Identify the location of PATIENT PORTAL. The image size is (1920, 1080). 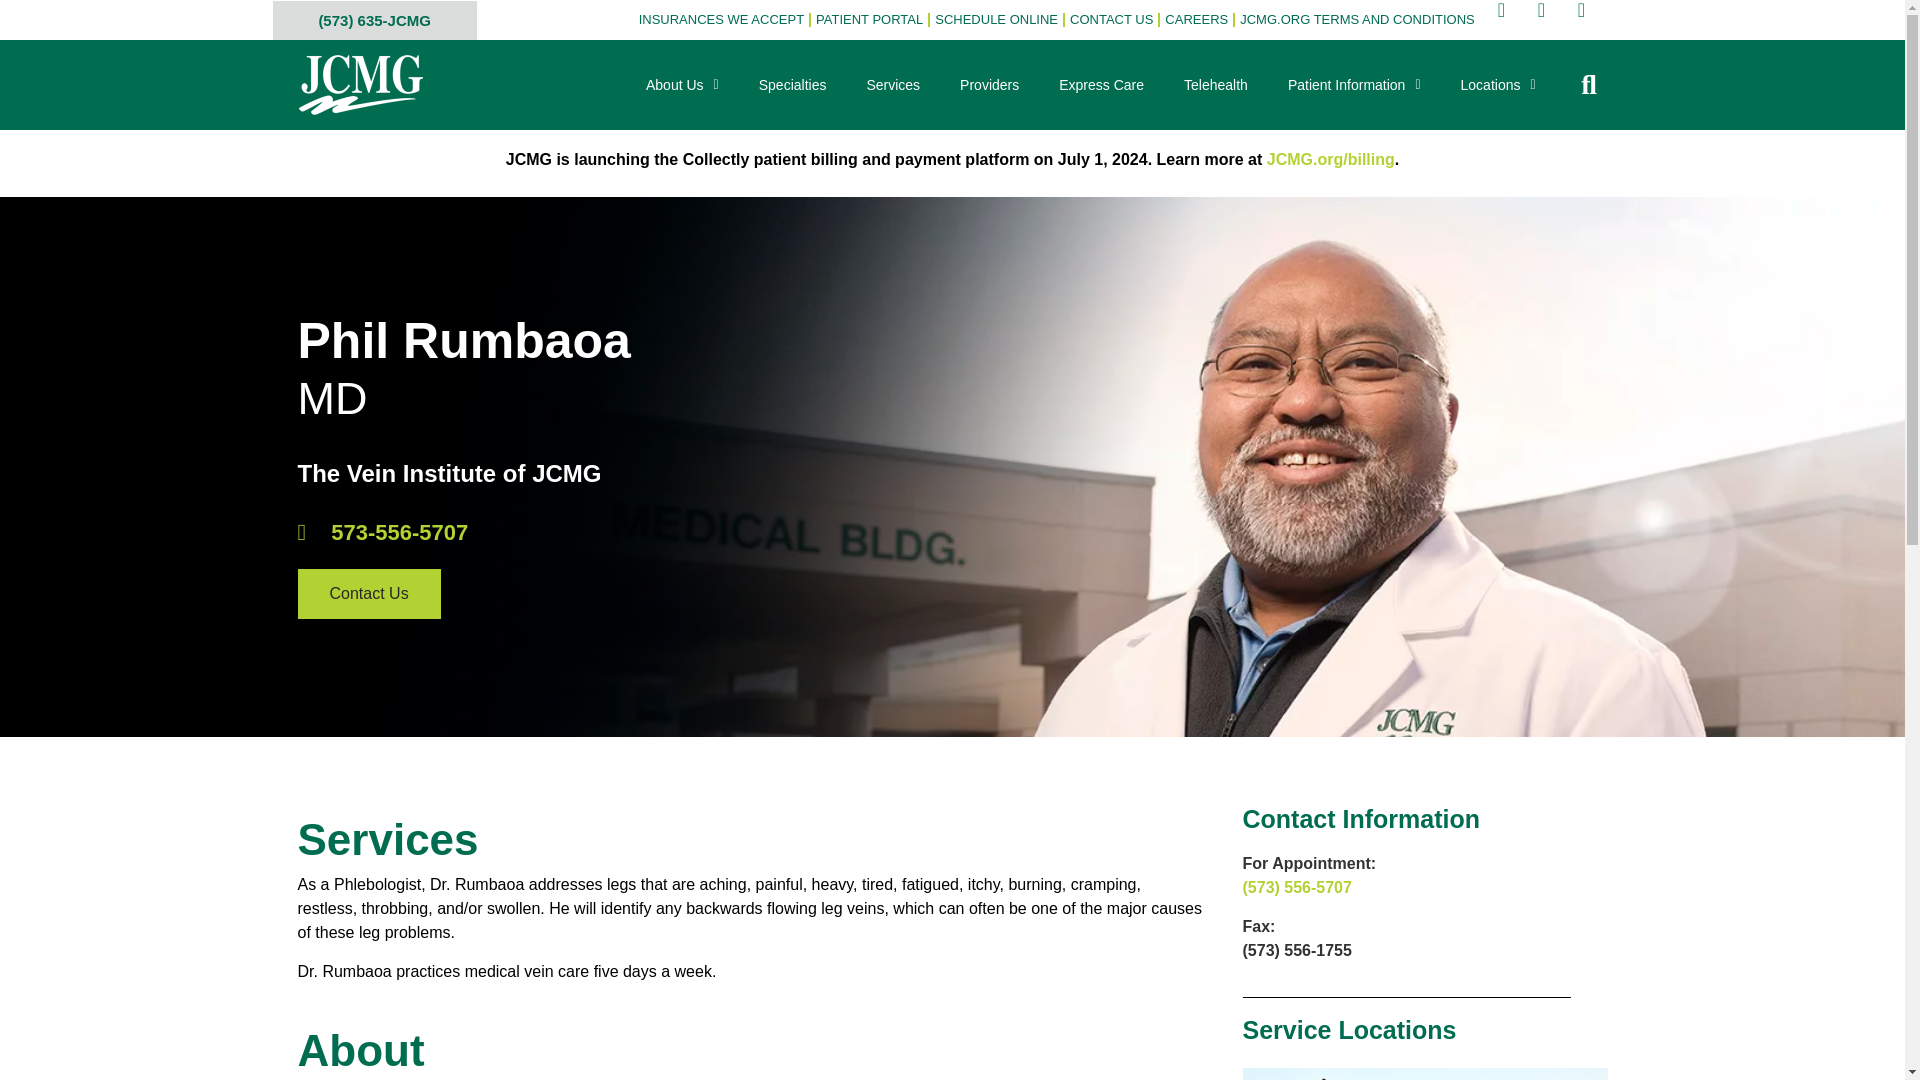
(868, 20).